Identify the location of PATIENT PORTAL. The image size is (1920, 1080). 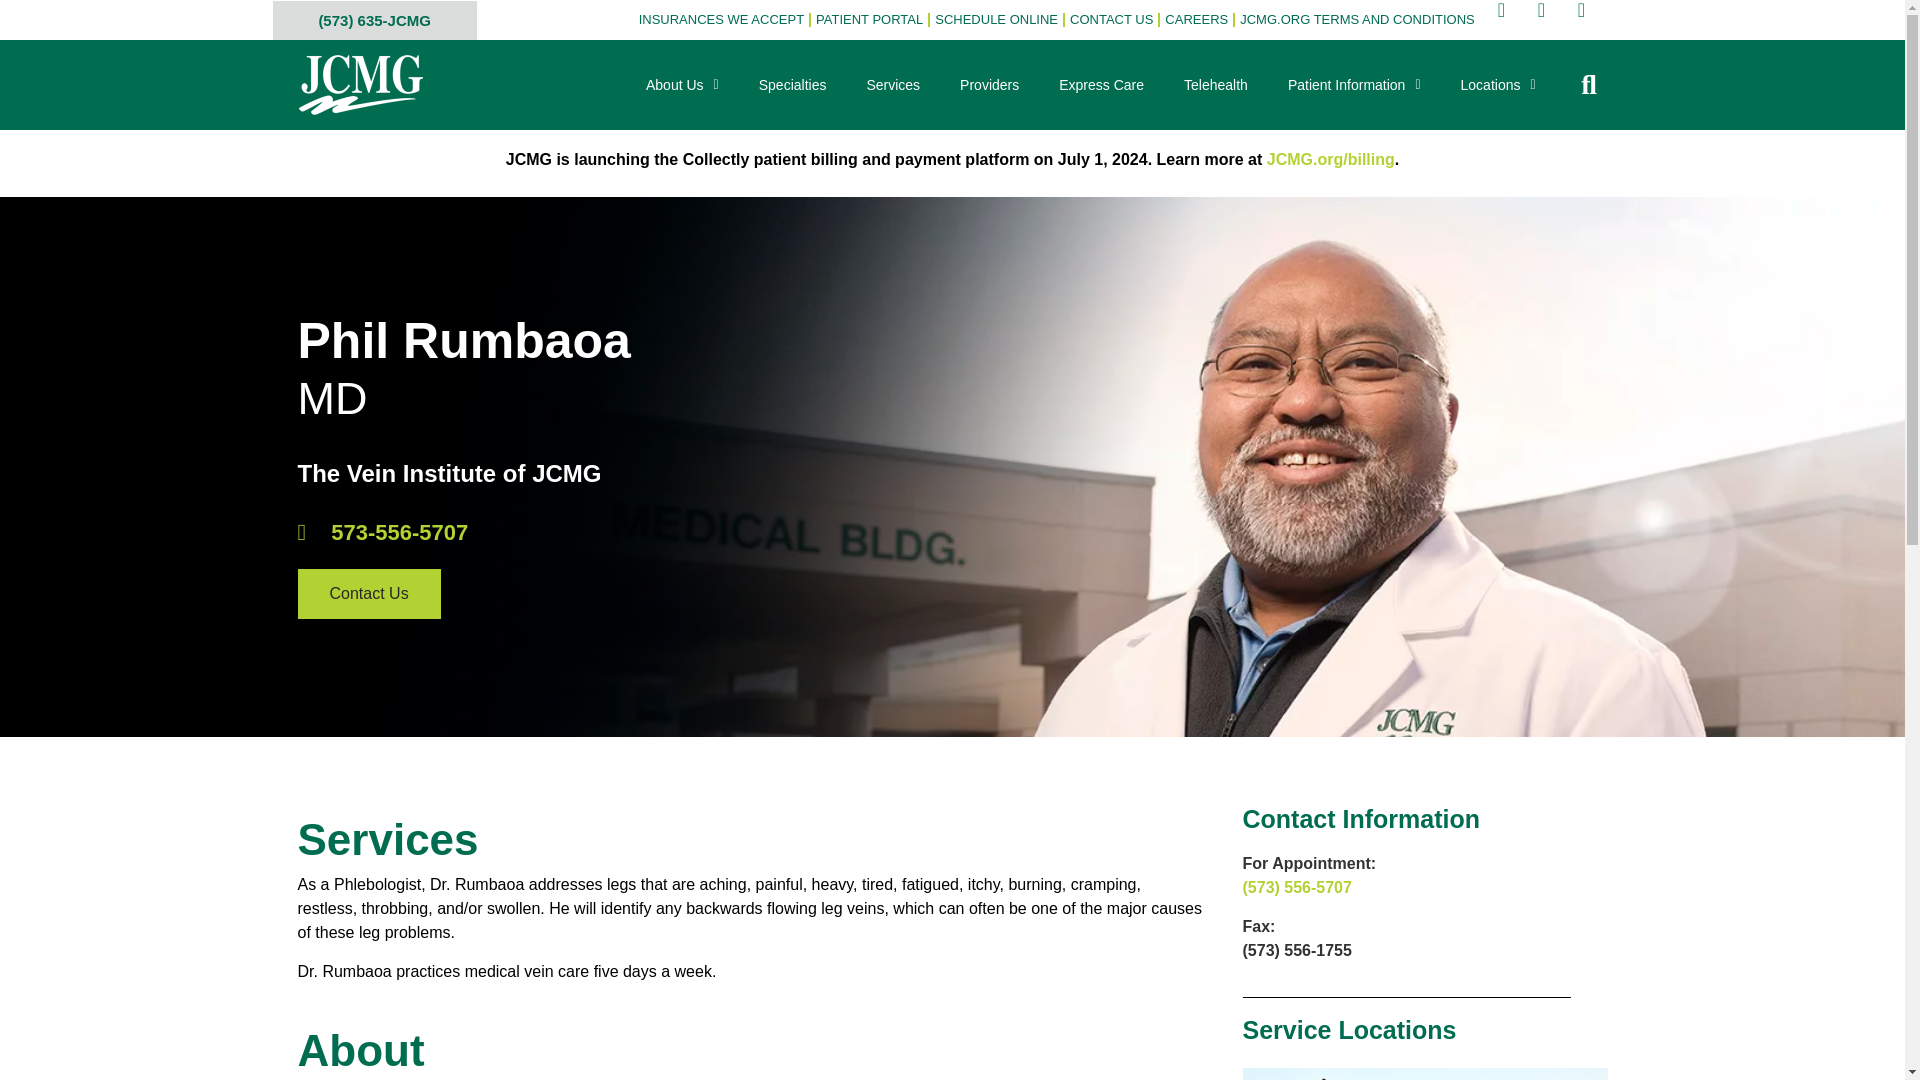
(868, 20).